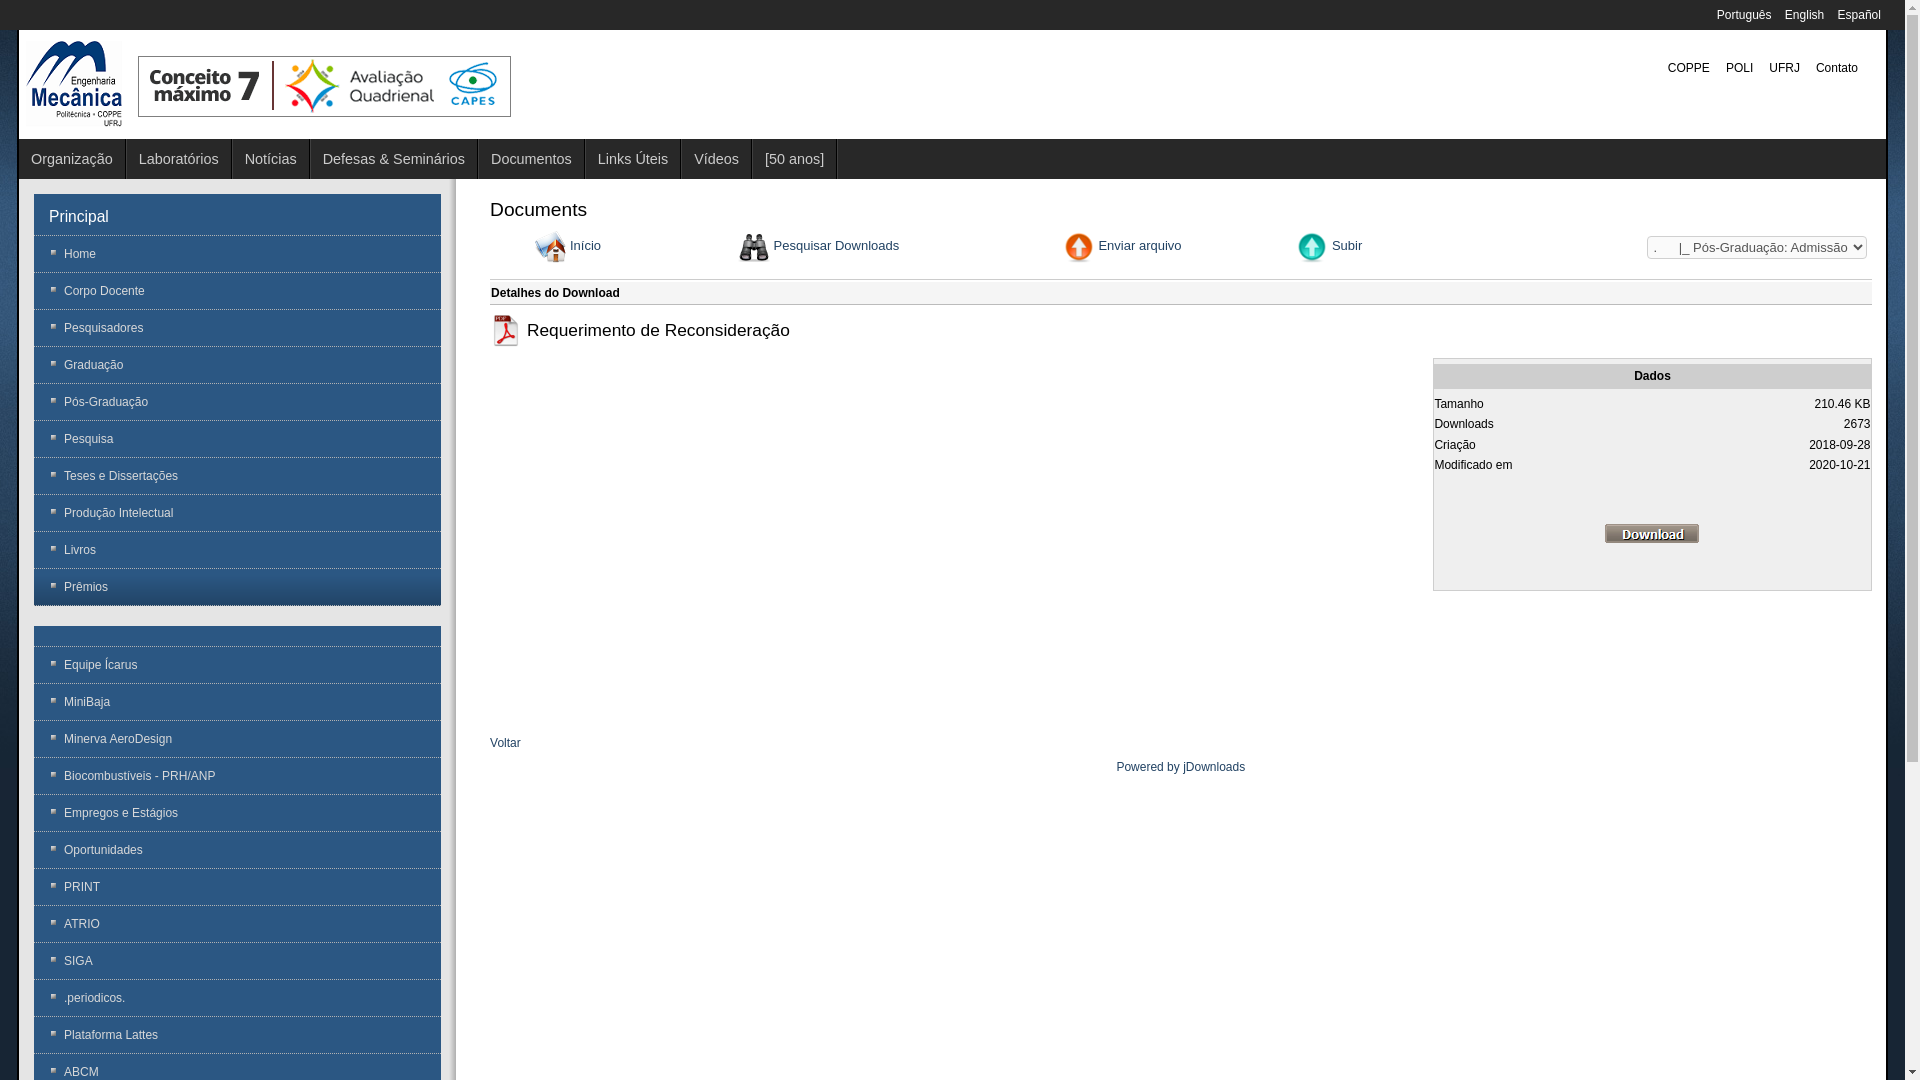  What do you see at coordinates (238, 961) in the screenshot?
I see `SIGA` at bounding box center [238, 961].